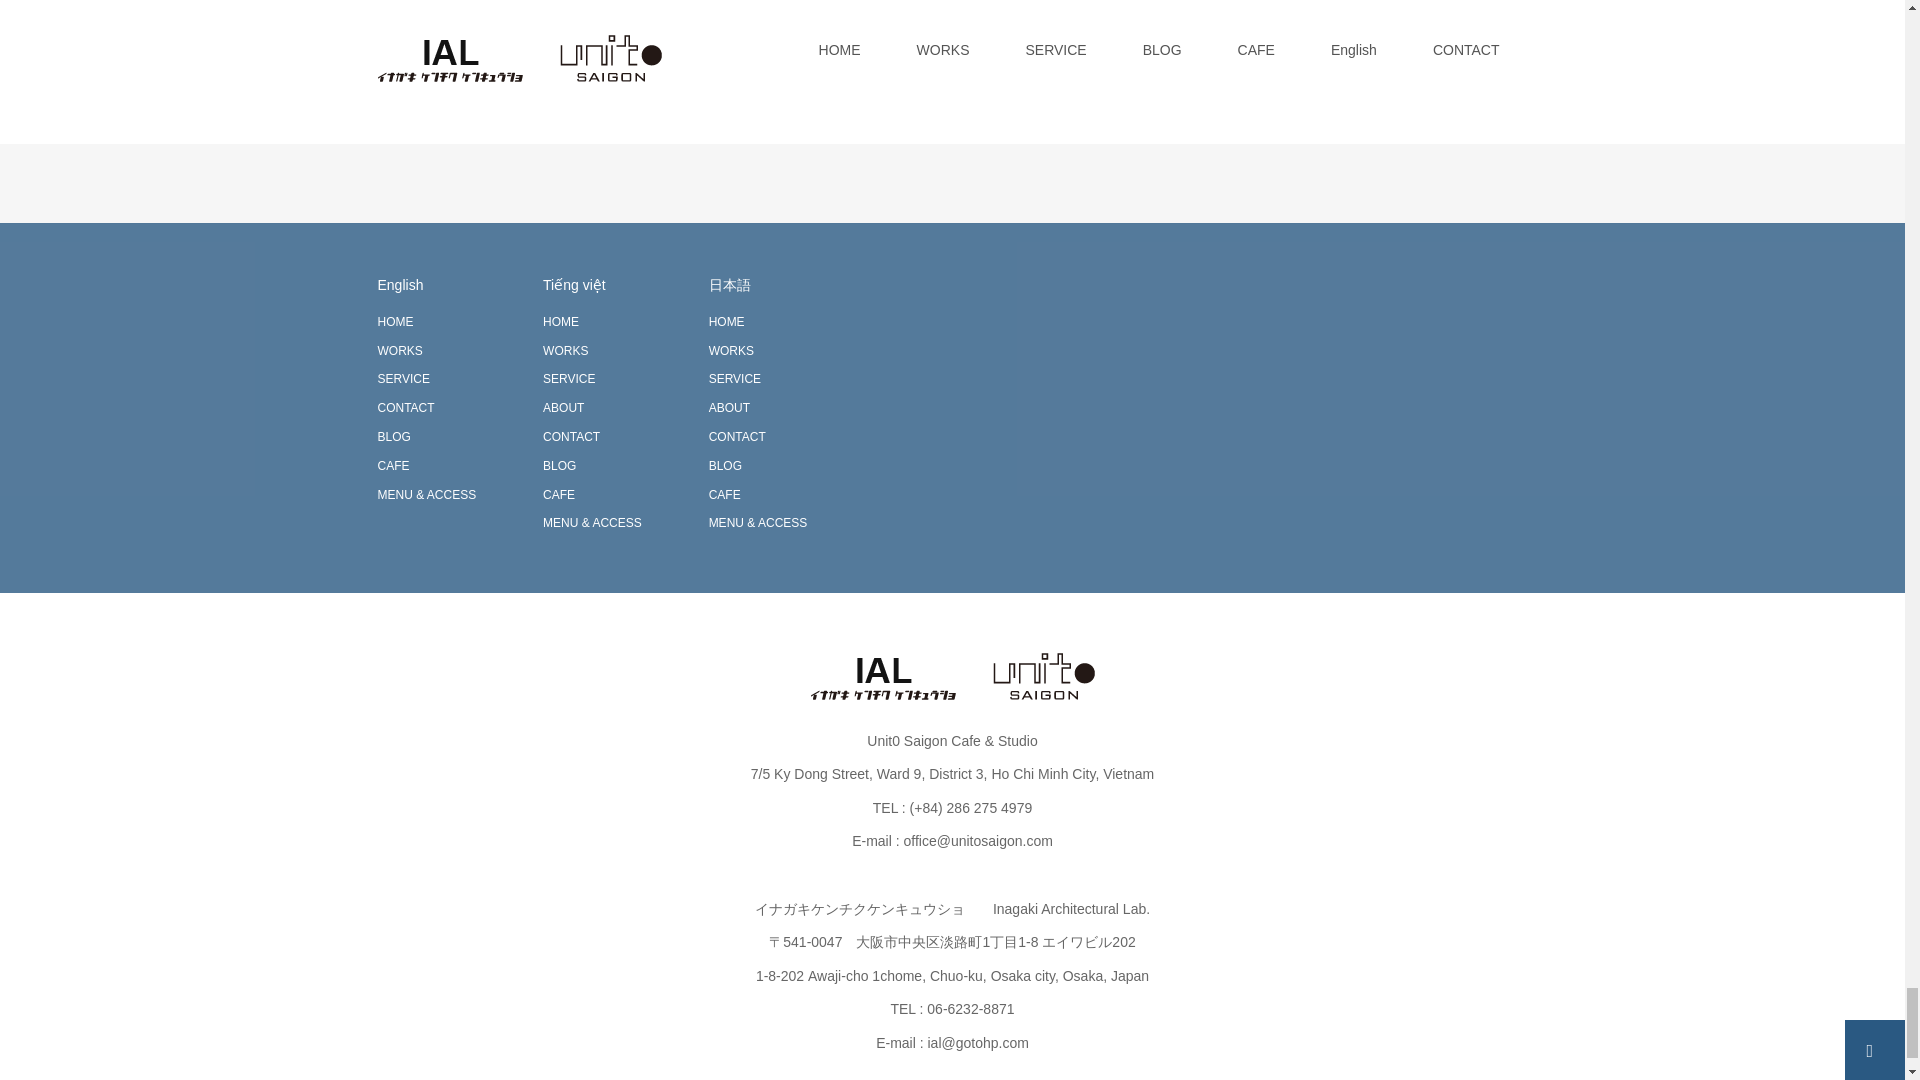 This screenshot has height=1080, width=1920. What do you see at coordinates (394, 466) in the screenshot?
I see `CAFE` at bounding box center [394, 466].